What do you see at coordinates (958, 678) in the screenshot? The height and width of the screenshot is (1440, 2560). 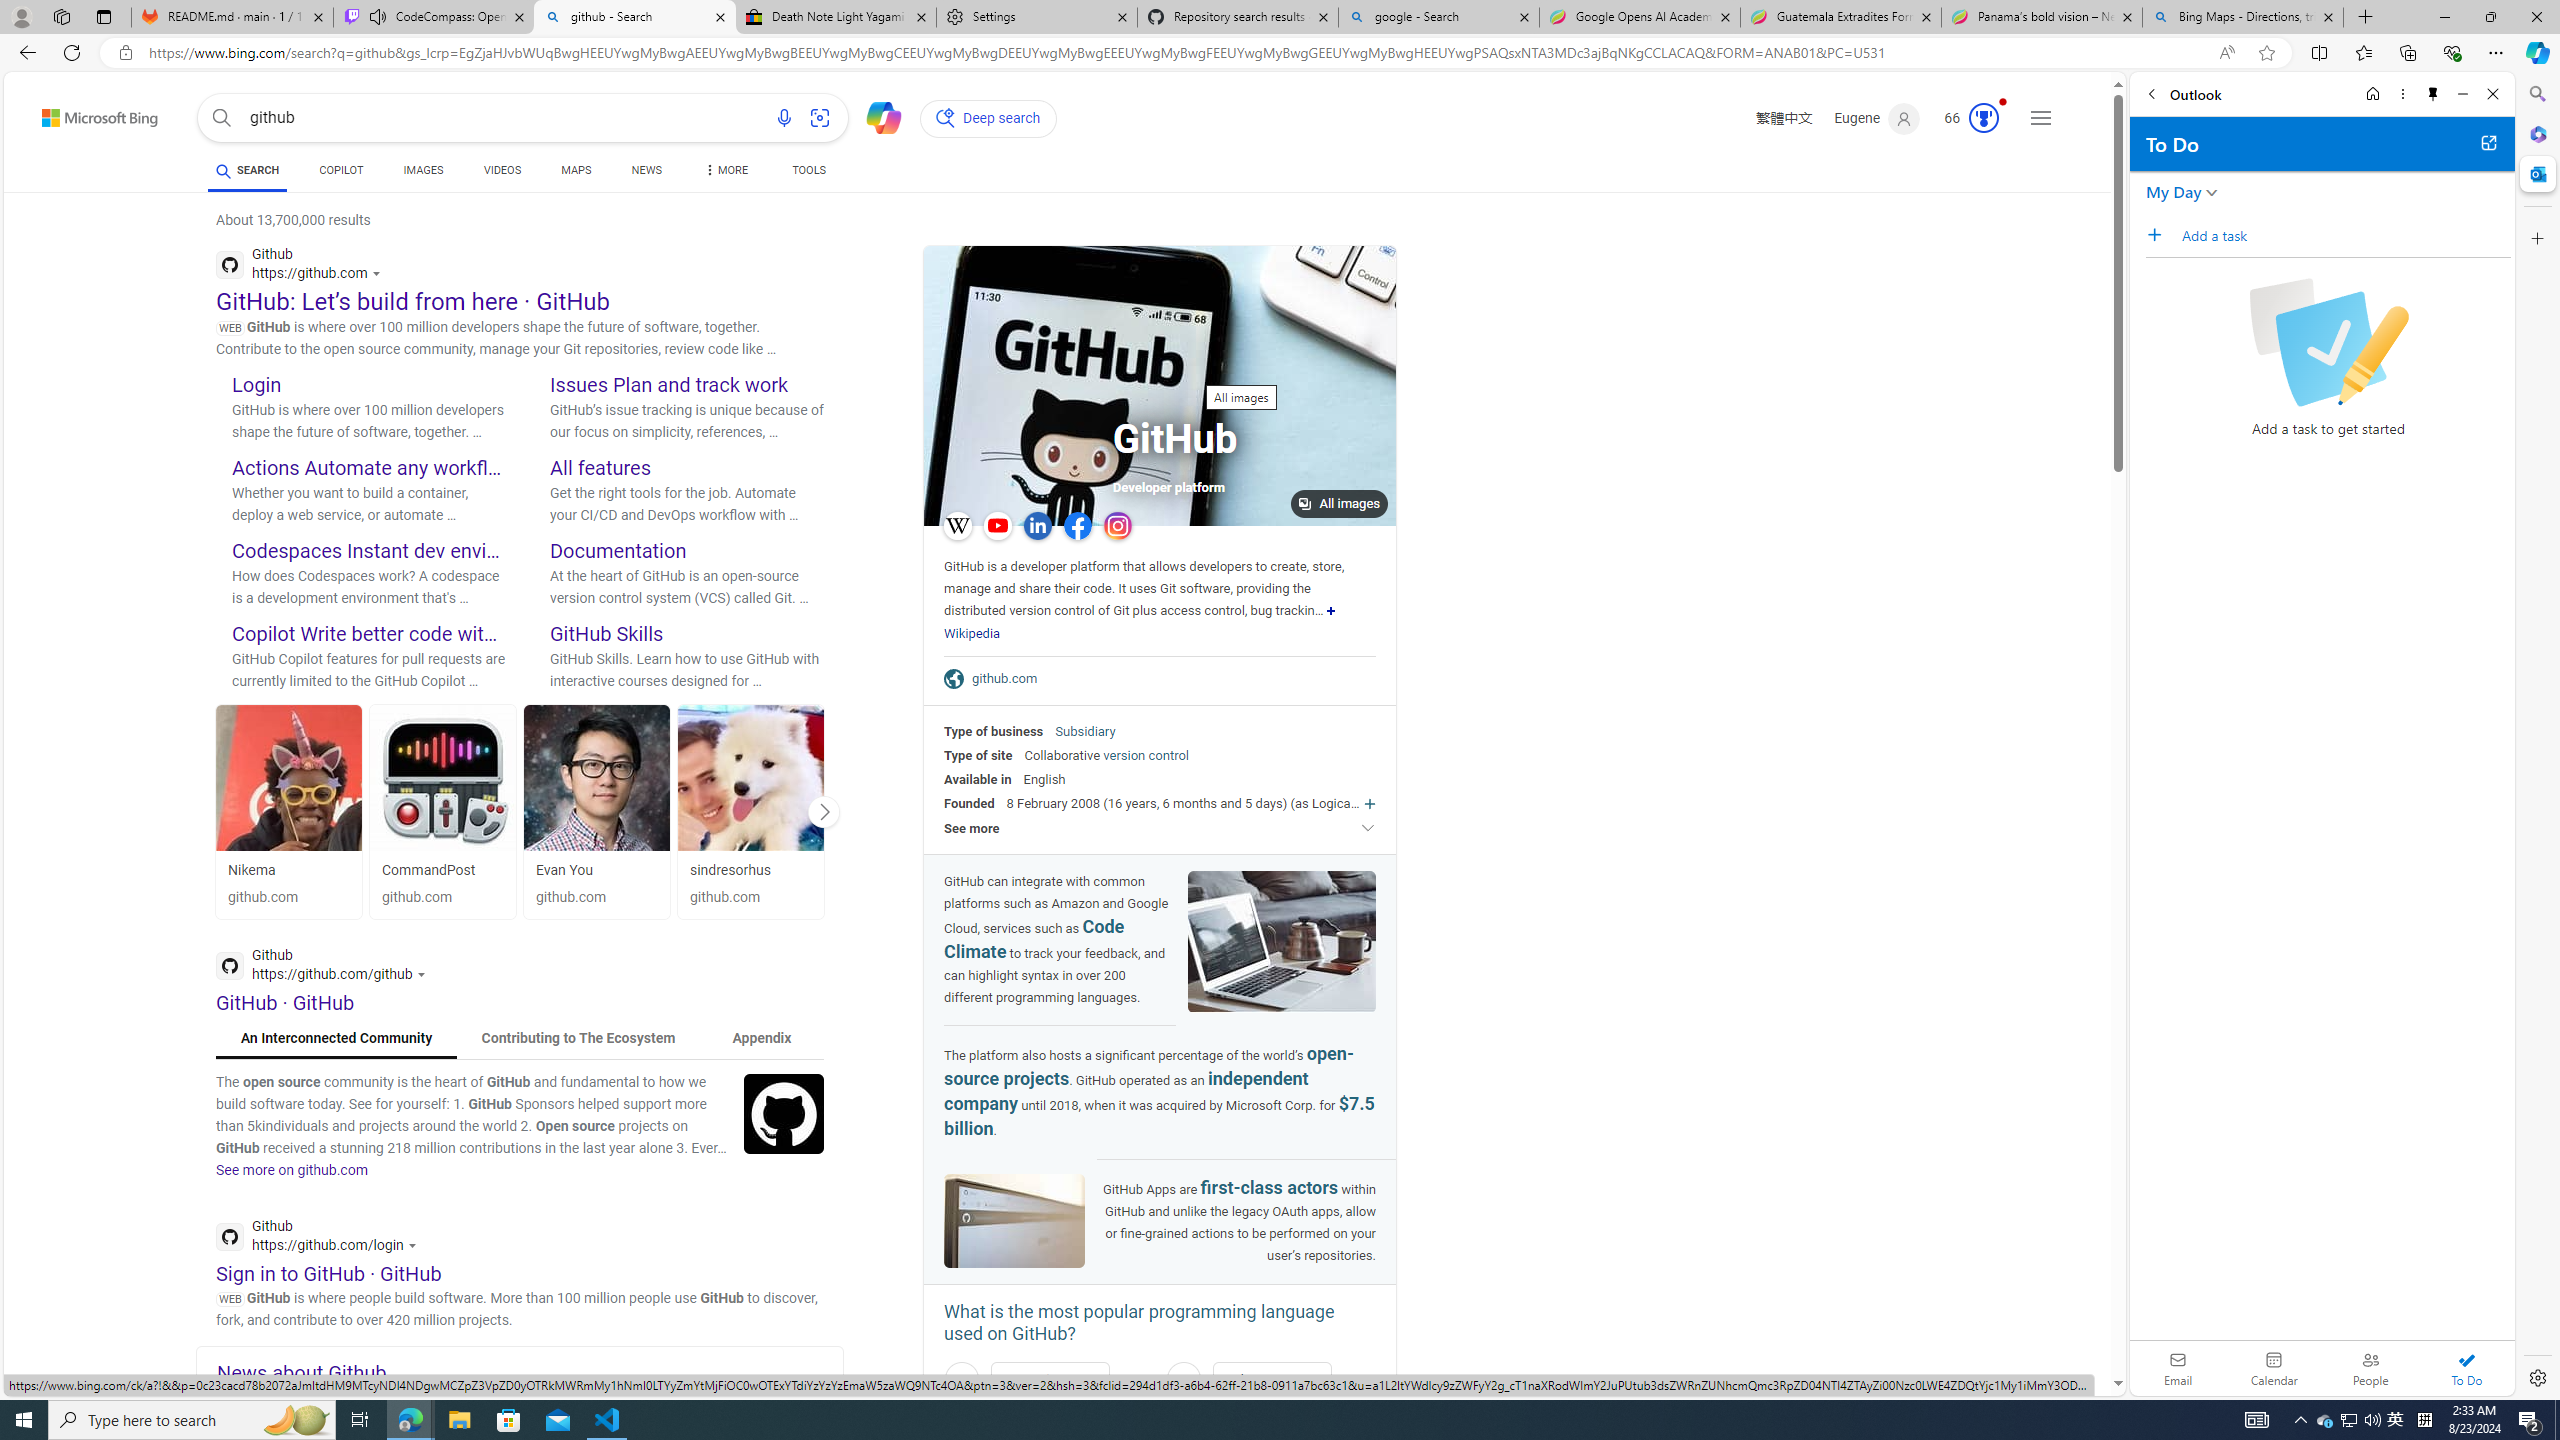 I see `Official Site` at bounding box center [958, 678].